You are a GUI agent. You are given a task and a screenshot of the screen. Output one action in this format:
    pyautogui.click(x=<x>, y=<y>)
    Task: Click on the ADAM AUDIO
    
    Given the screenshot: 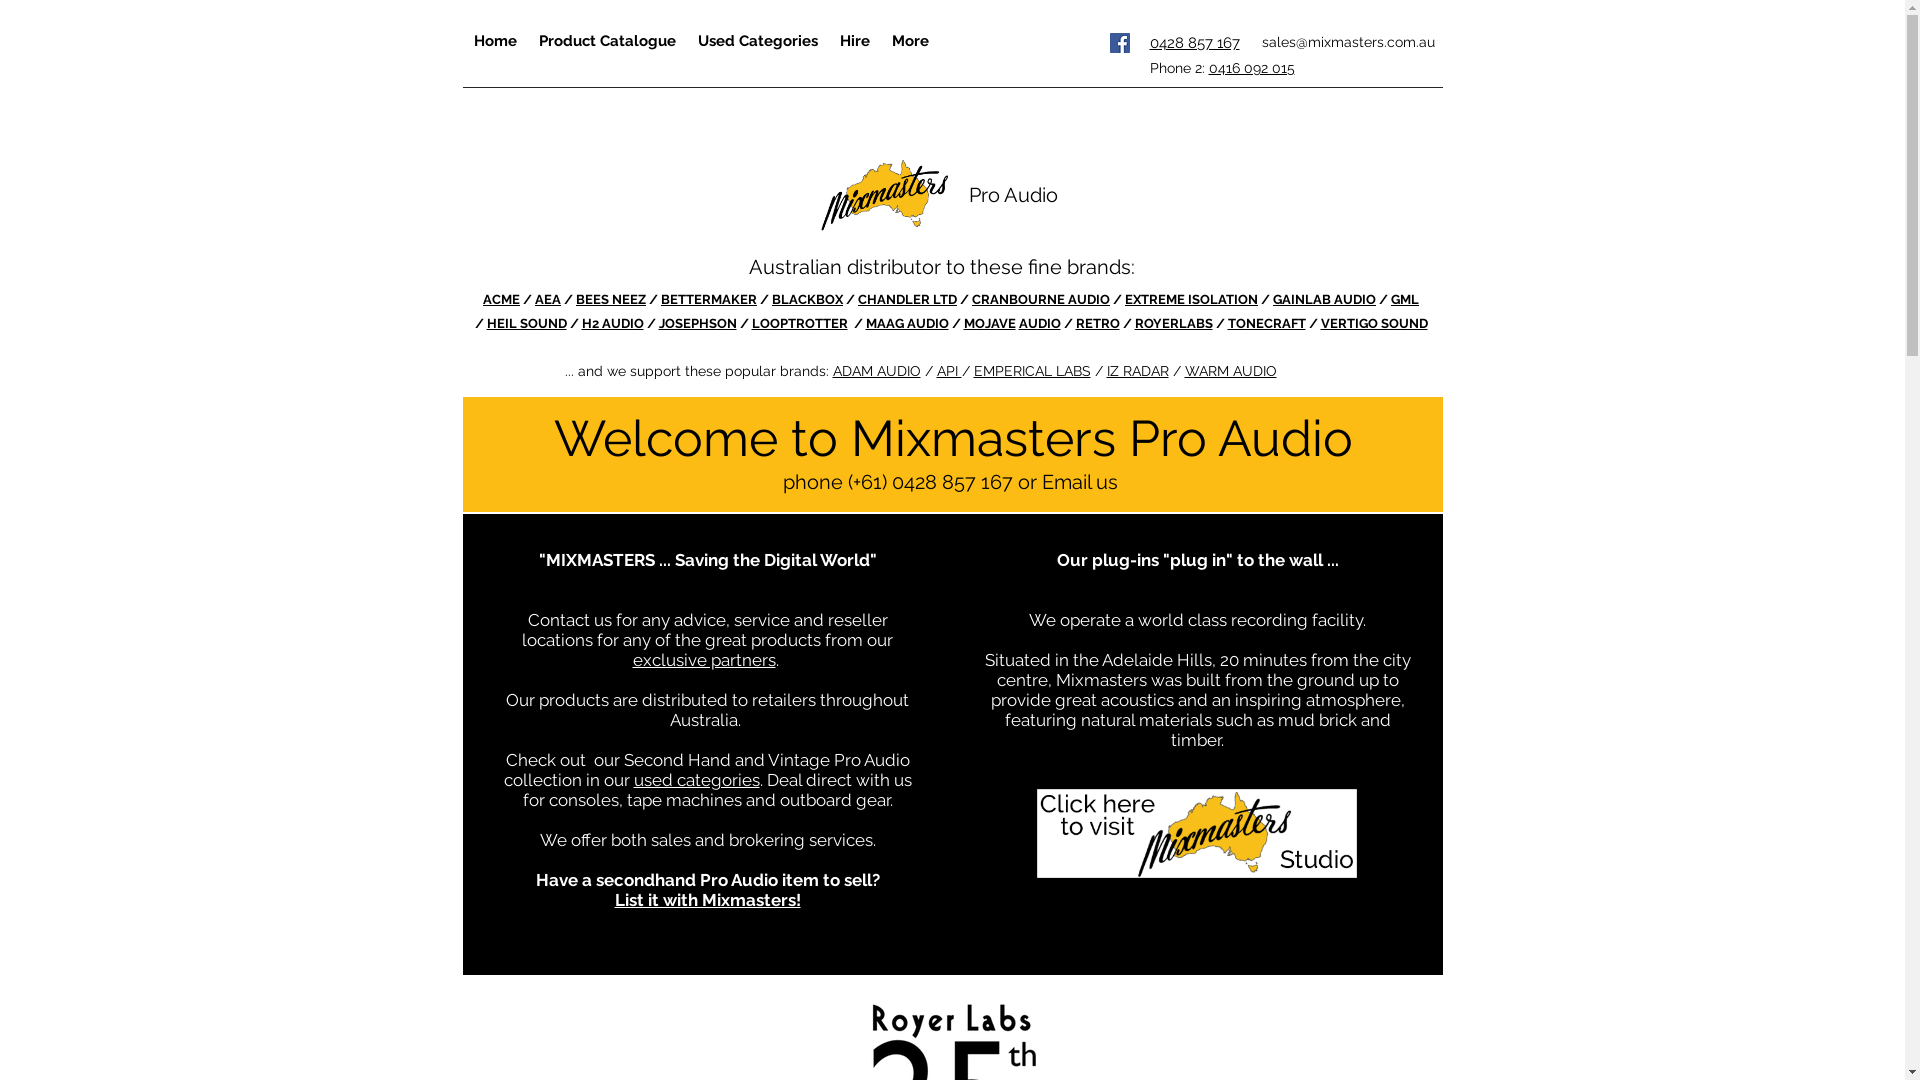 What is the action you would take?
    pyautogui.click(x=876, y=371)
    